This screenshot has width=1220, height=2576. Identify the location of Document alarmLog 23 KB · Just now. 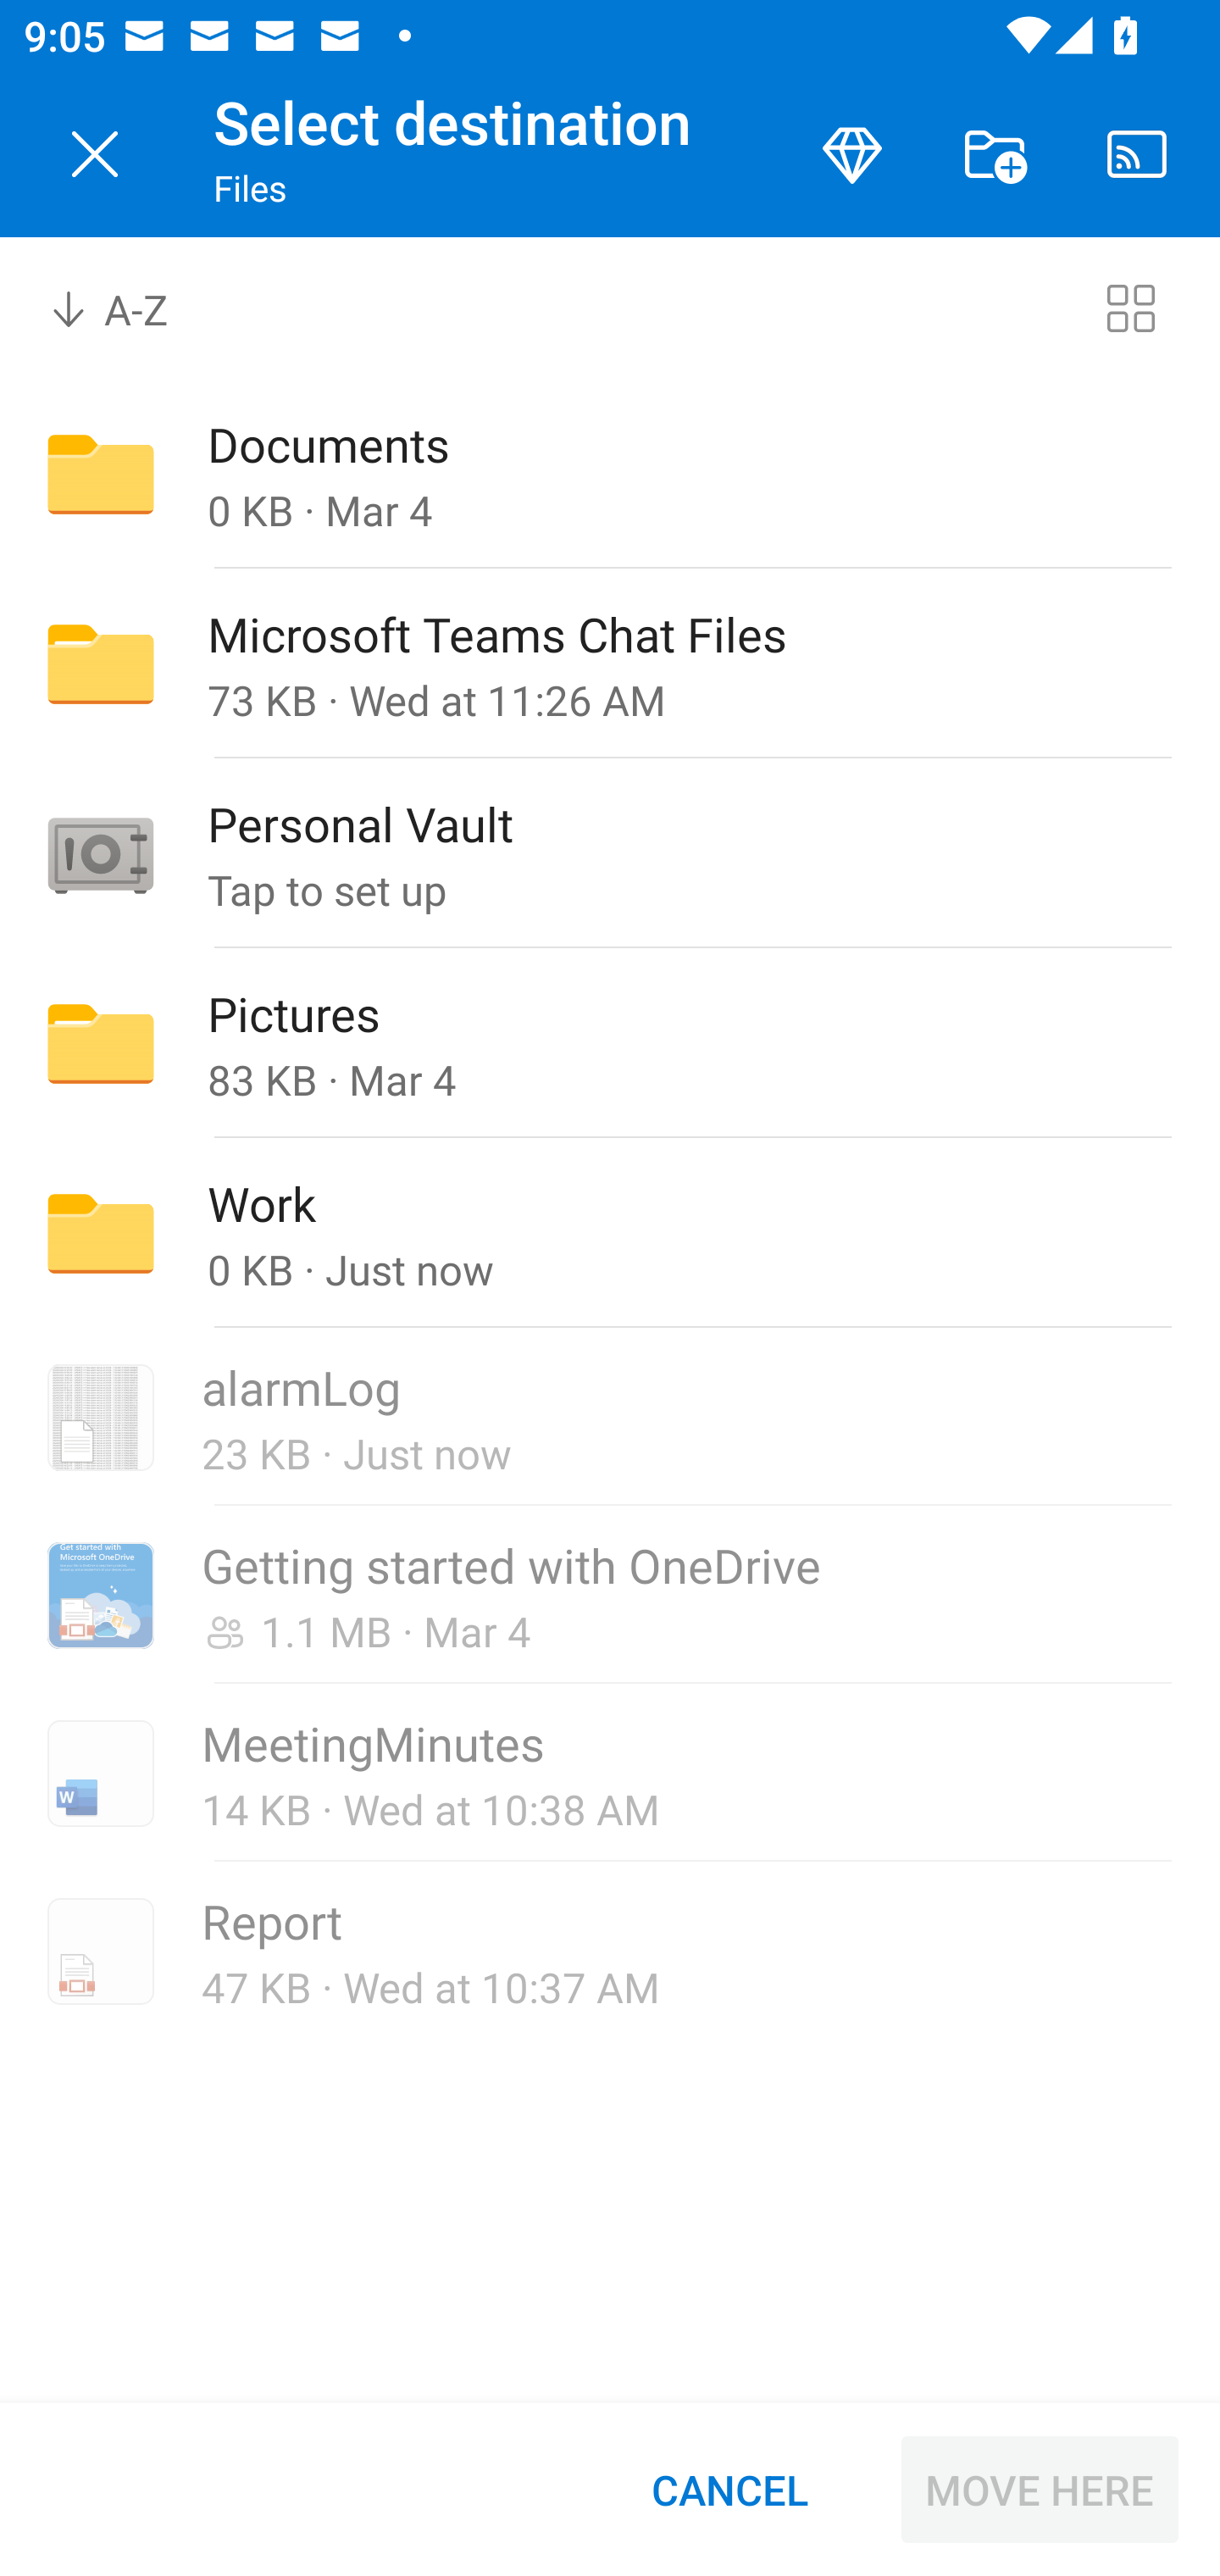
(610, 1418).